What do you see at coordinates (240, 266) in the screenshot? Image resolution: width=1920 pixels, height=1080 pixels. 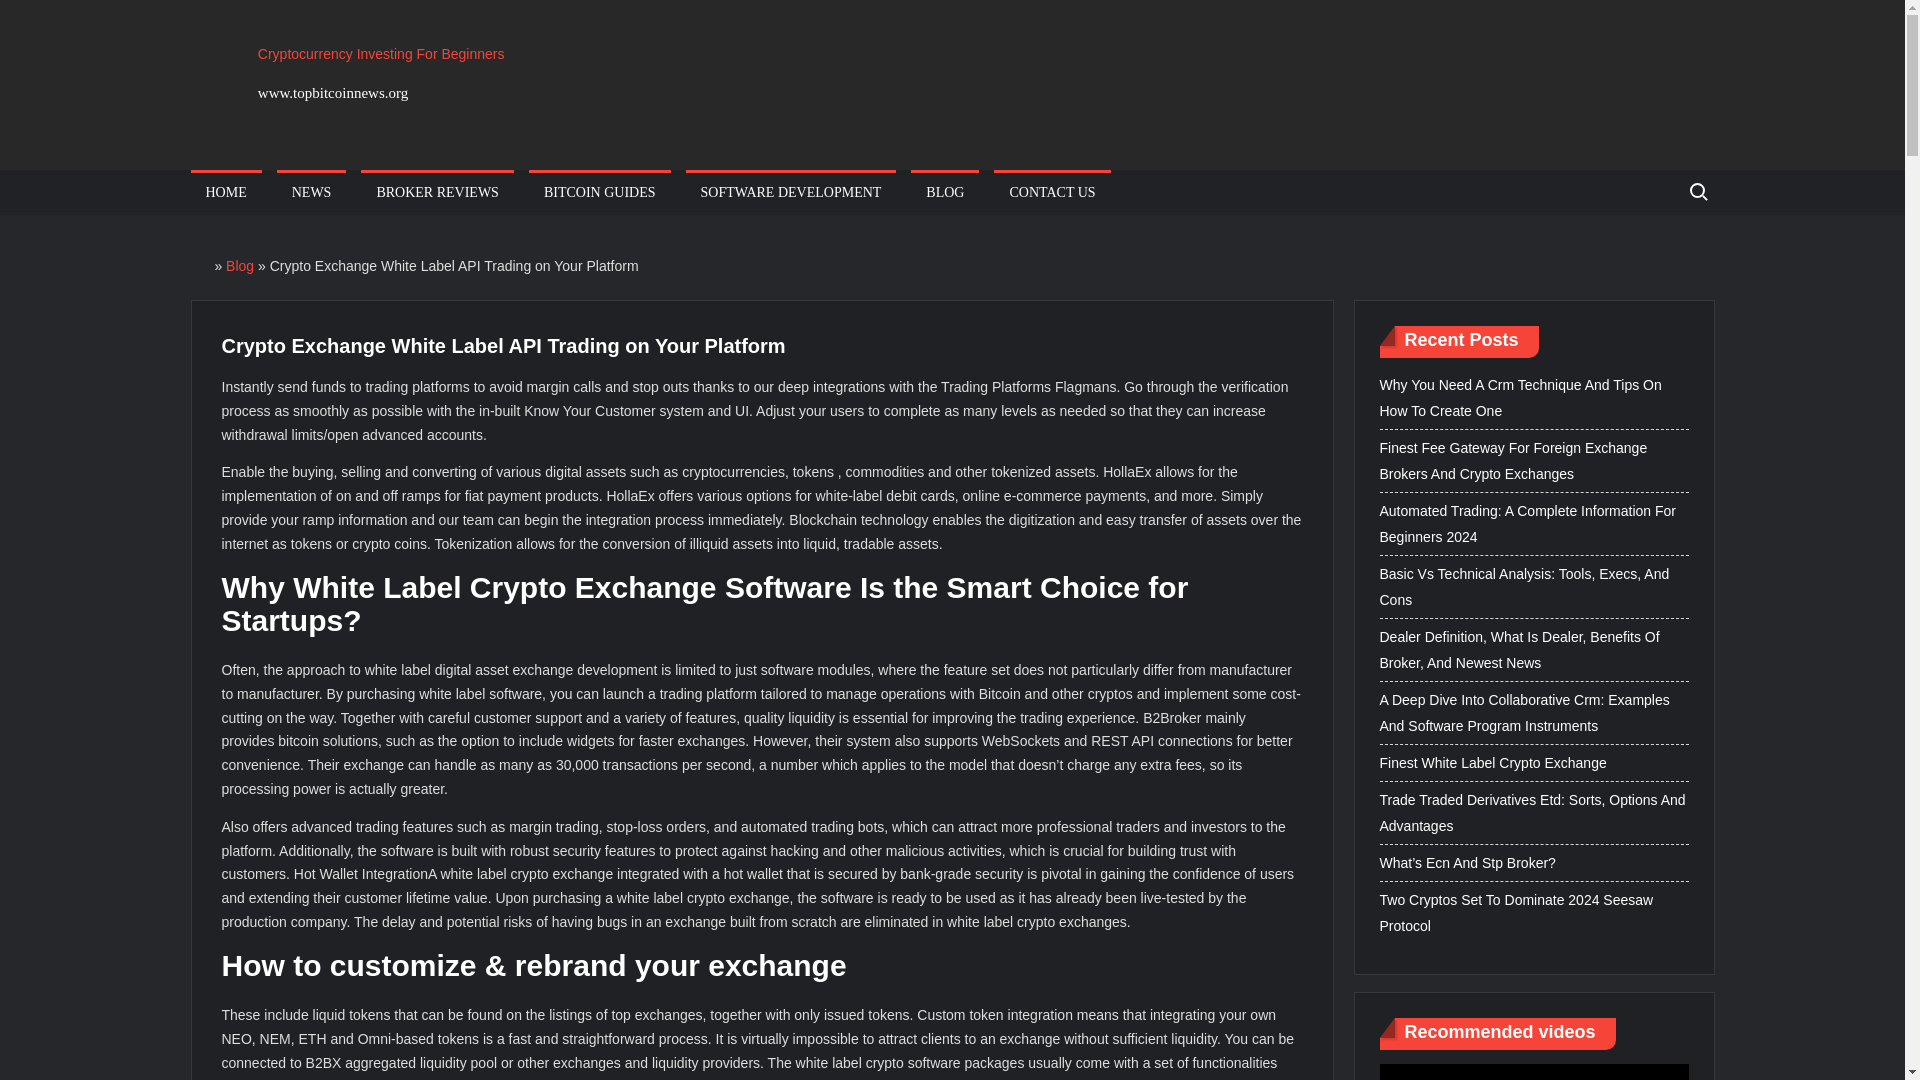 I see `Blog` at bounding box center [240, 266].